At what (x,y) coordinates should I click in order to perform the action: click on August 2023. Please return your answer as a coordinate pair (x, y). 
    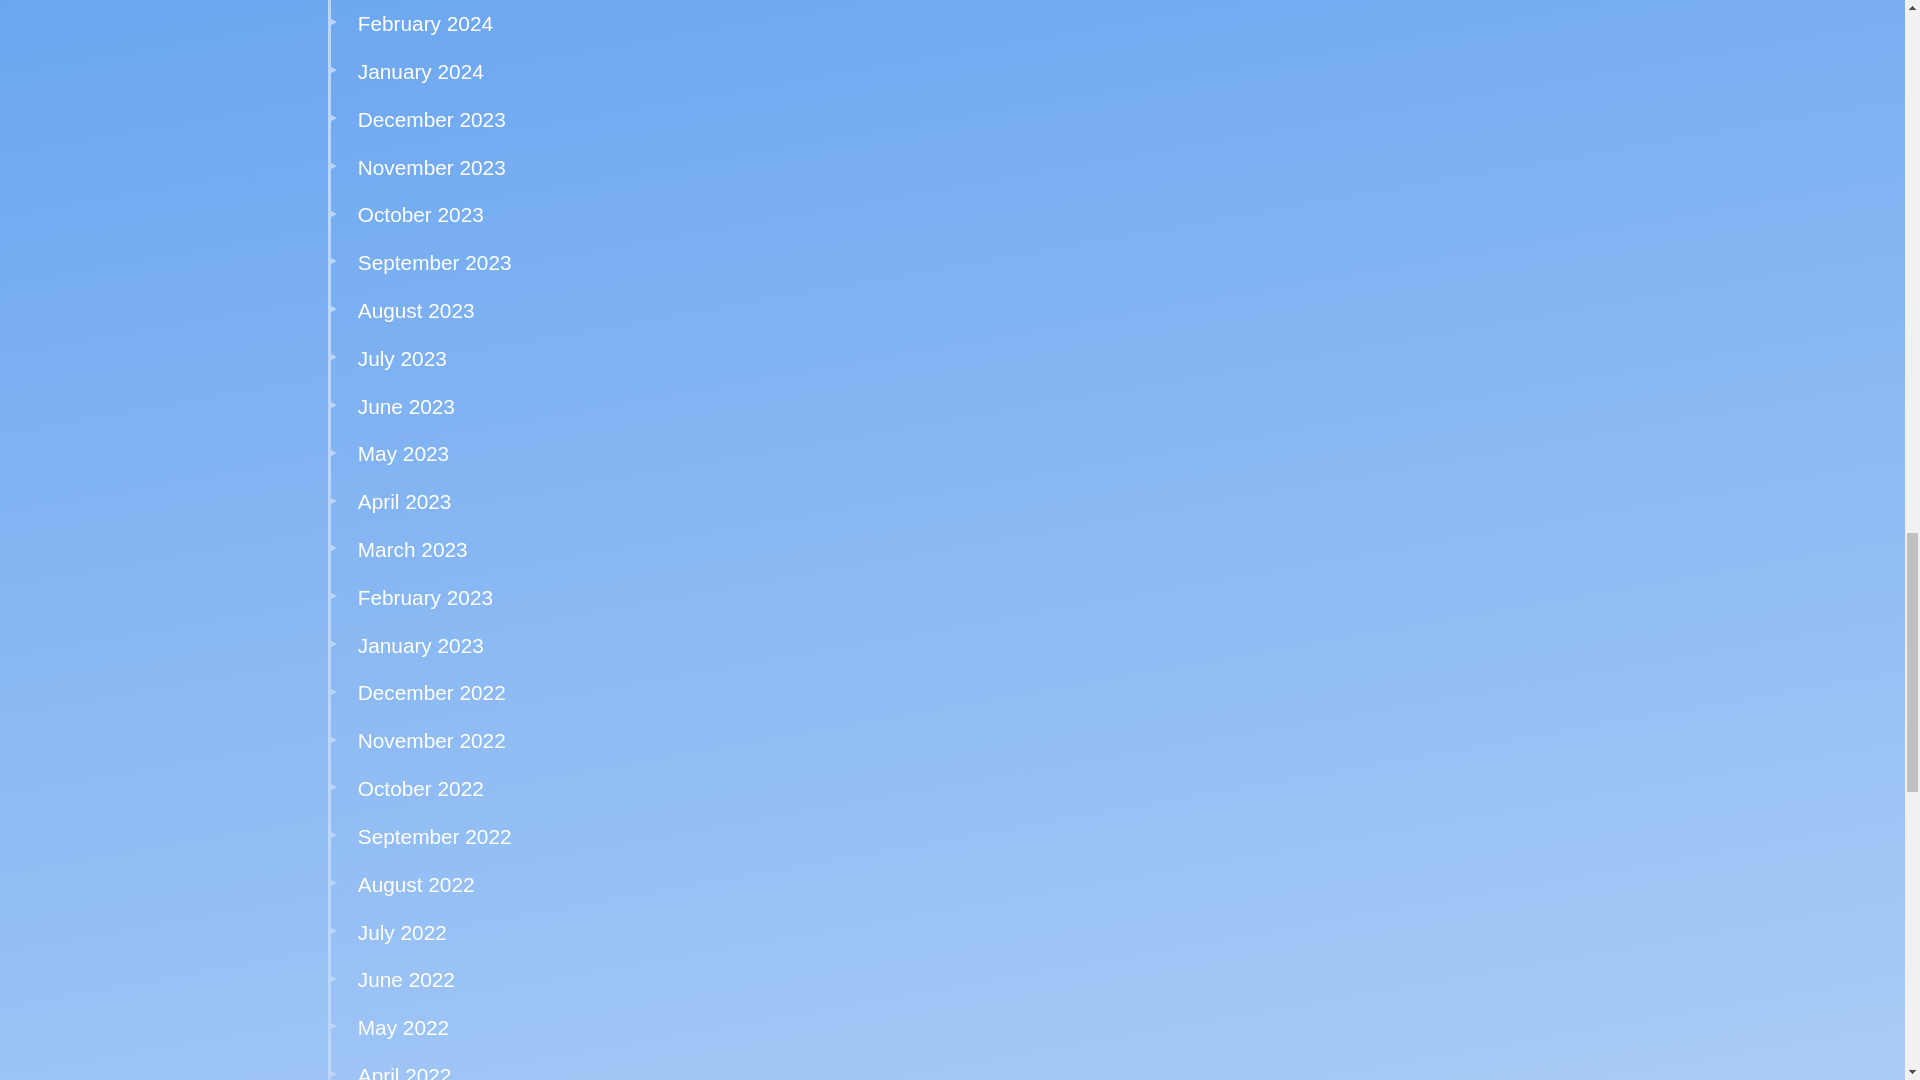
    Looking at the image, I should click on (416, 310).